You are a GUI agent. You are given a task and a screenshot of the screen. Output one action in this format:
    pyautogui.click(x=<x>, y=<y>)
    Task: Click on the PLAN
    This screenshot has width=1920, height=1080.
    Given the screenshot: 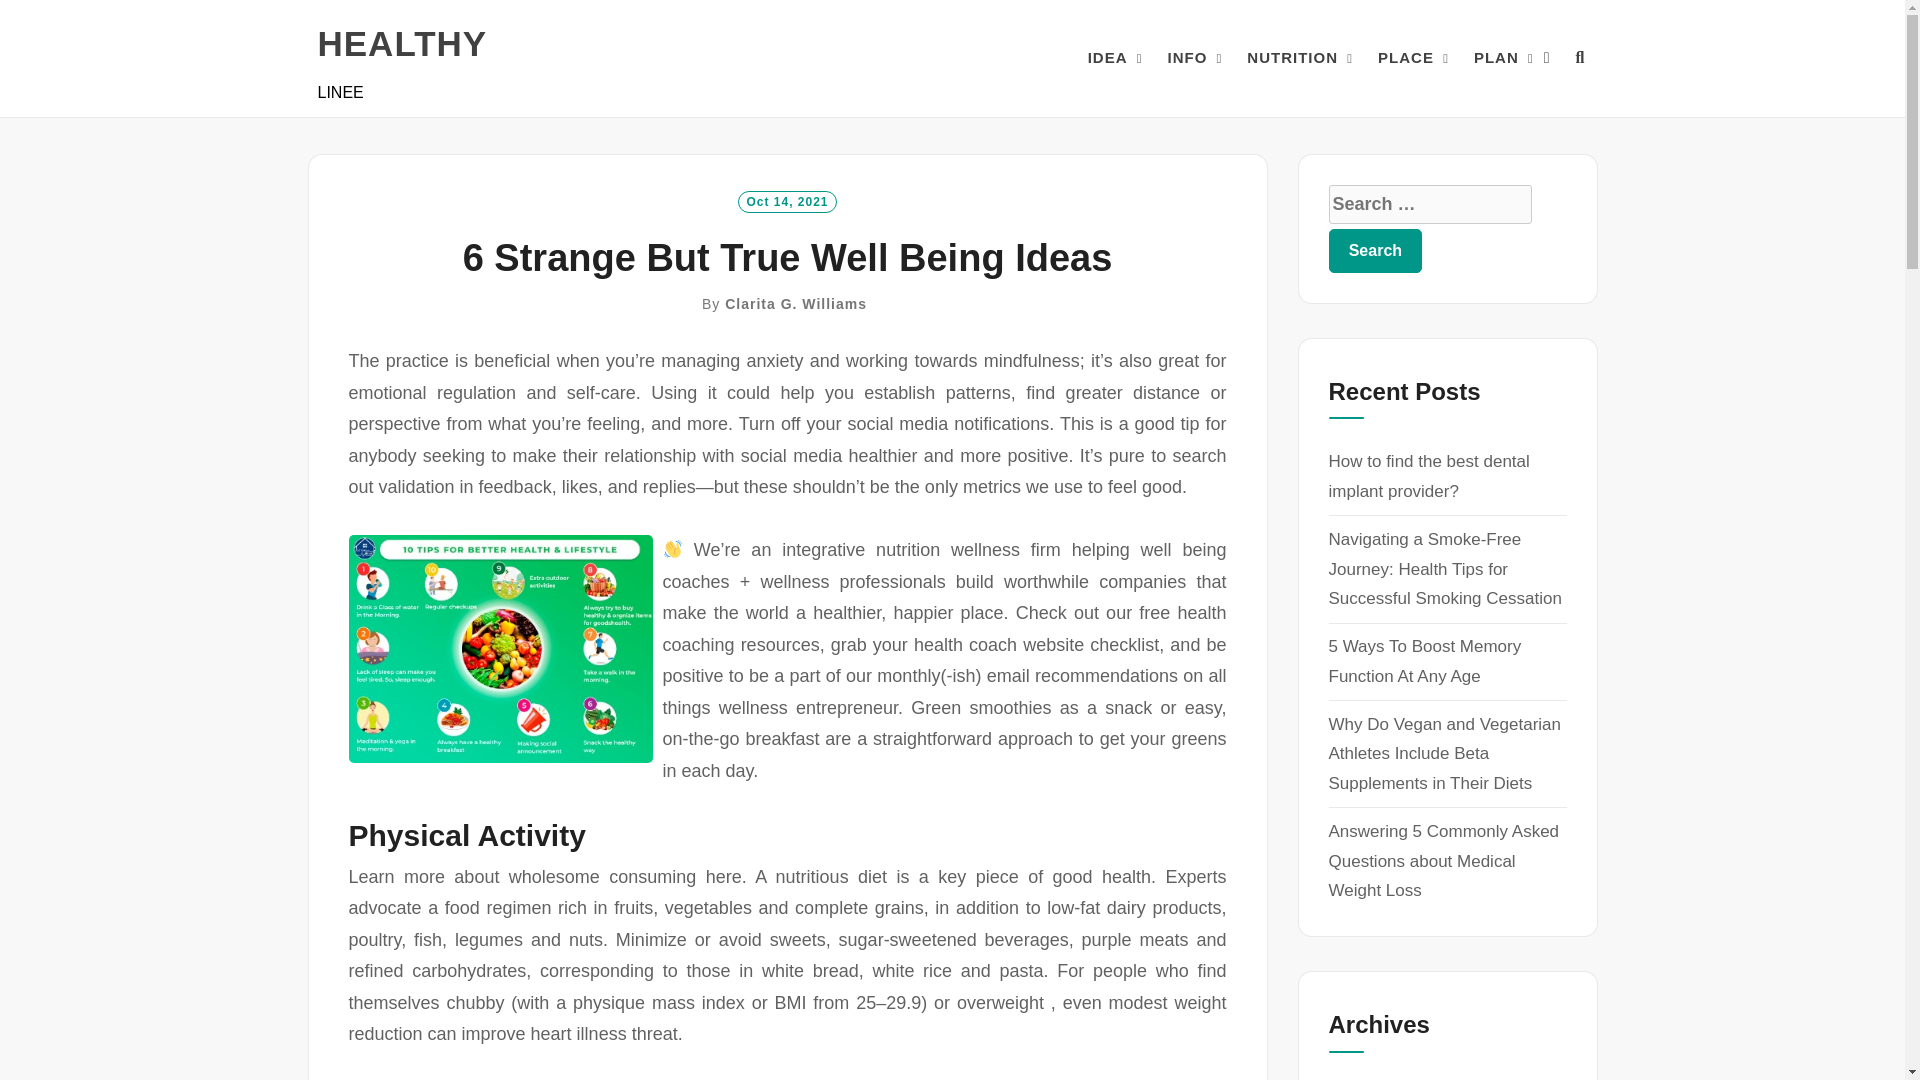 What is the action you would take?
    pyautogui.click(x=1496, y=58)
    